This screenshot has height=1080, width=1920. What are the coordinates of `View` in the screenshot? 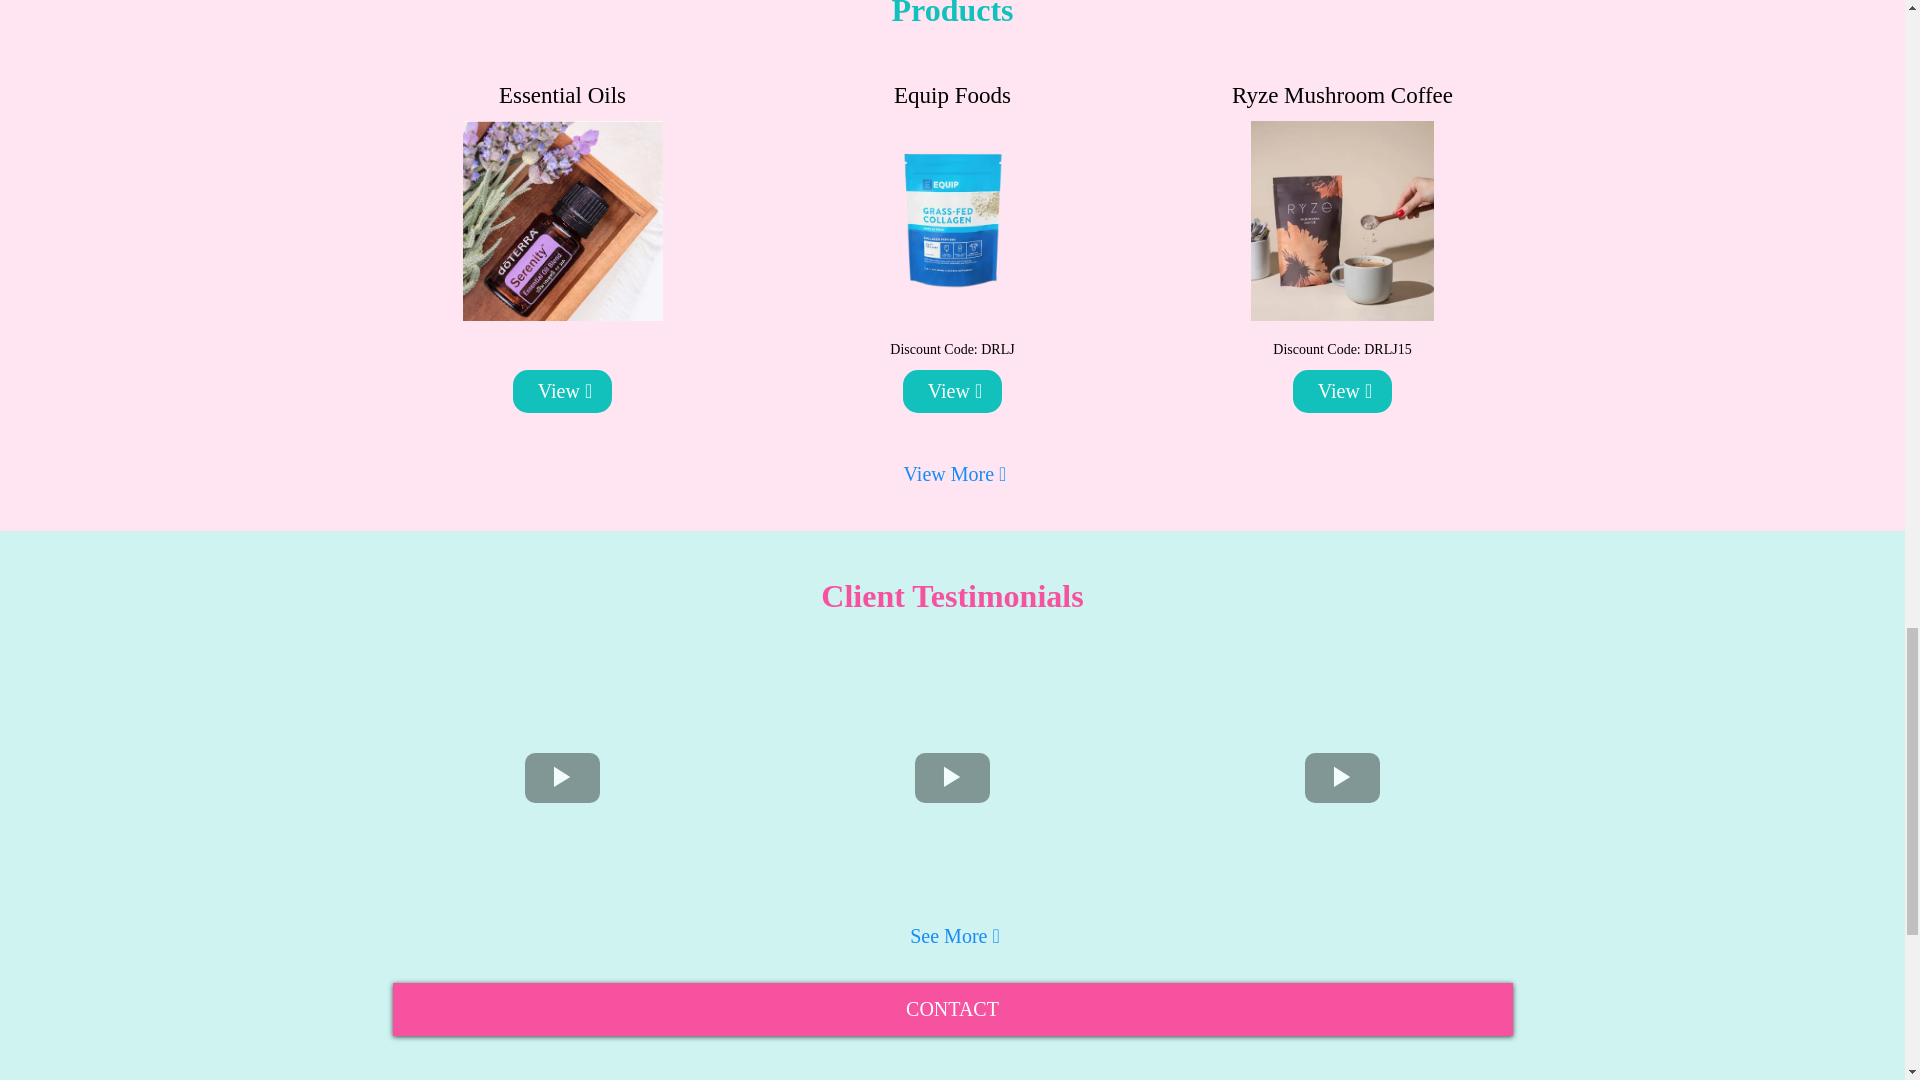 It's located at (952, 391).